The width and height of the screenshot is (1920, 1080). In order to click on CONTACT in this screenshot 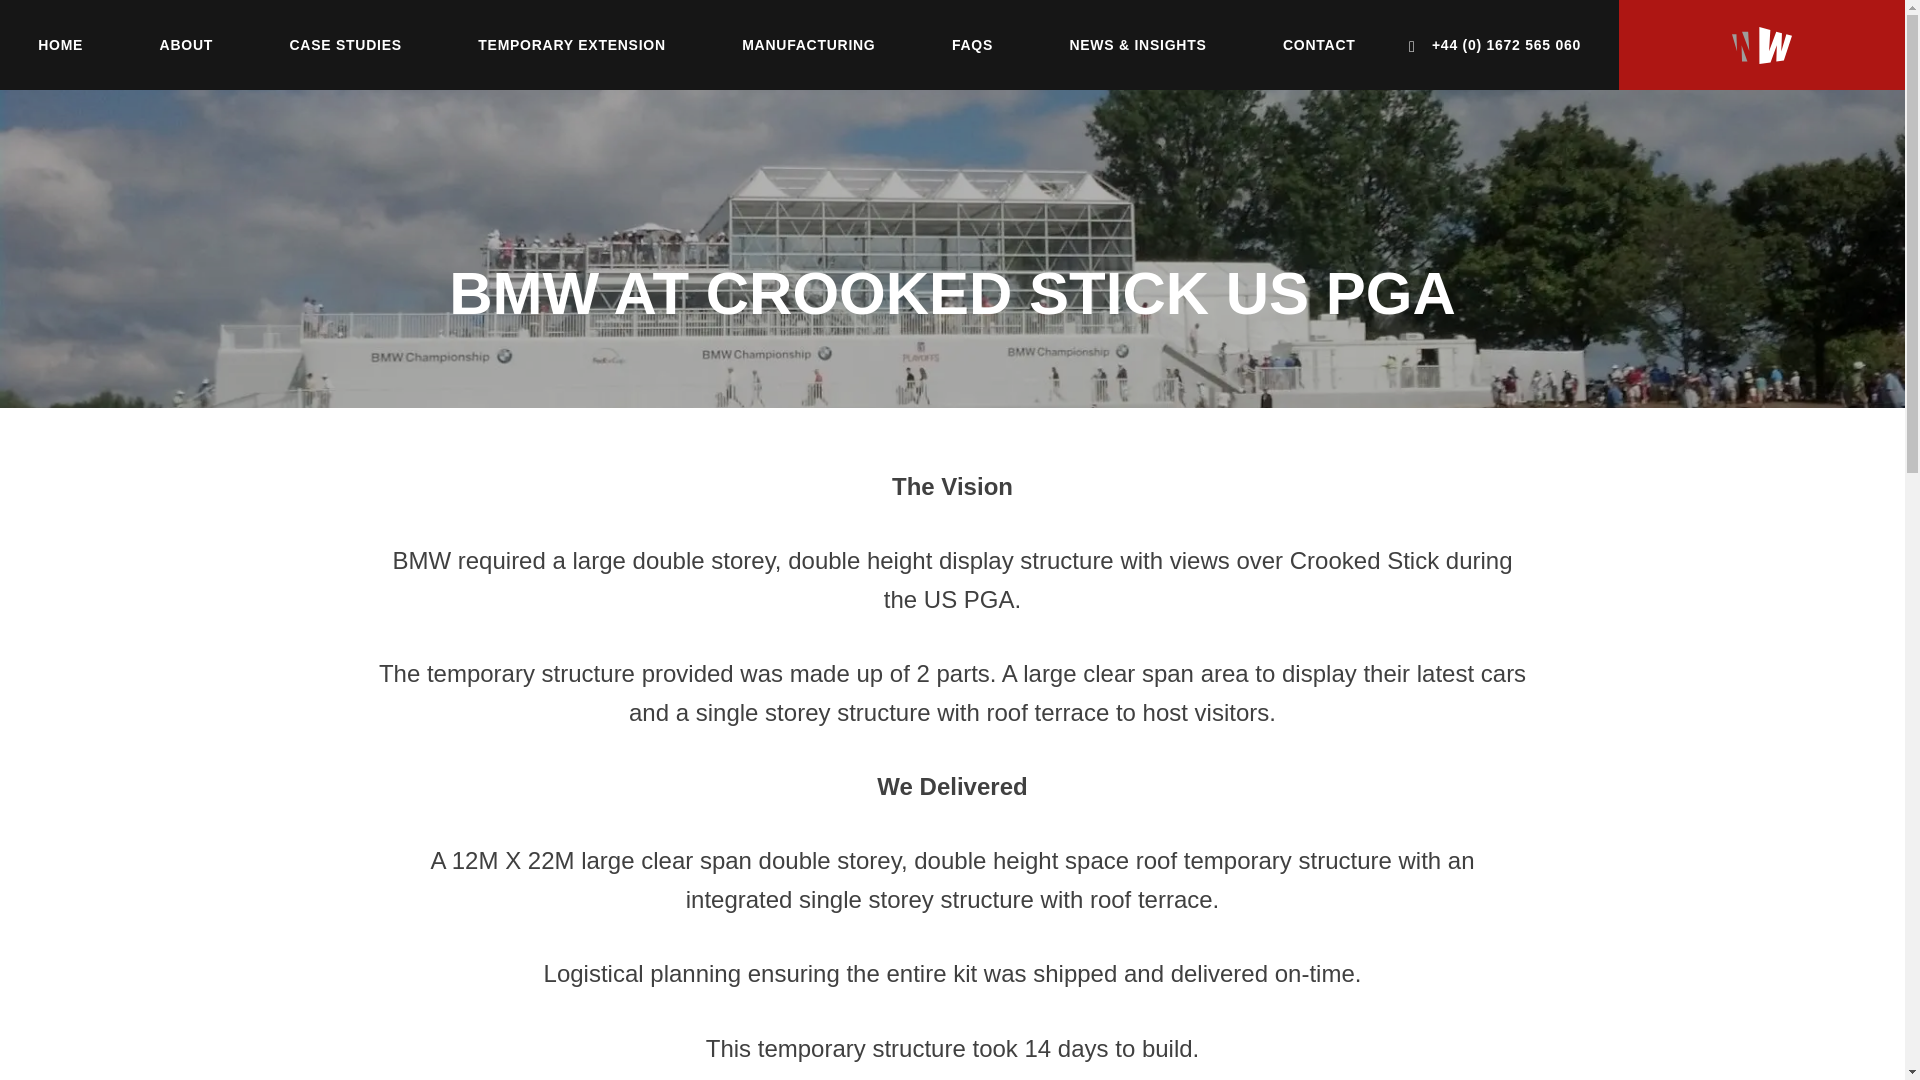, I will do `click(1318, 44)`.